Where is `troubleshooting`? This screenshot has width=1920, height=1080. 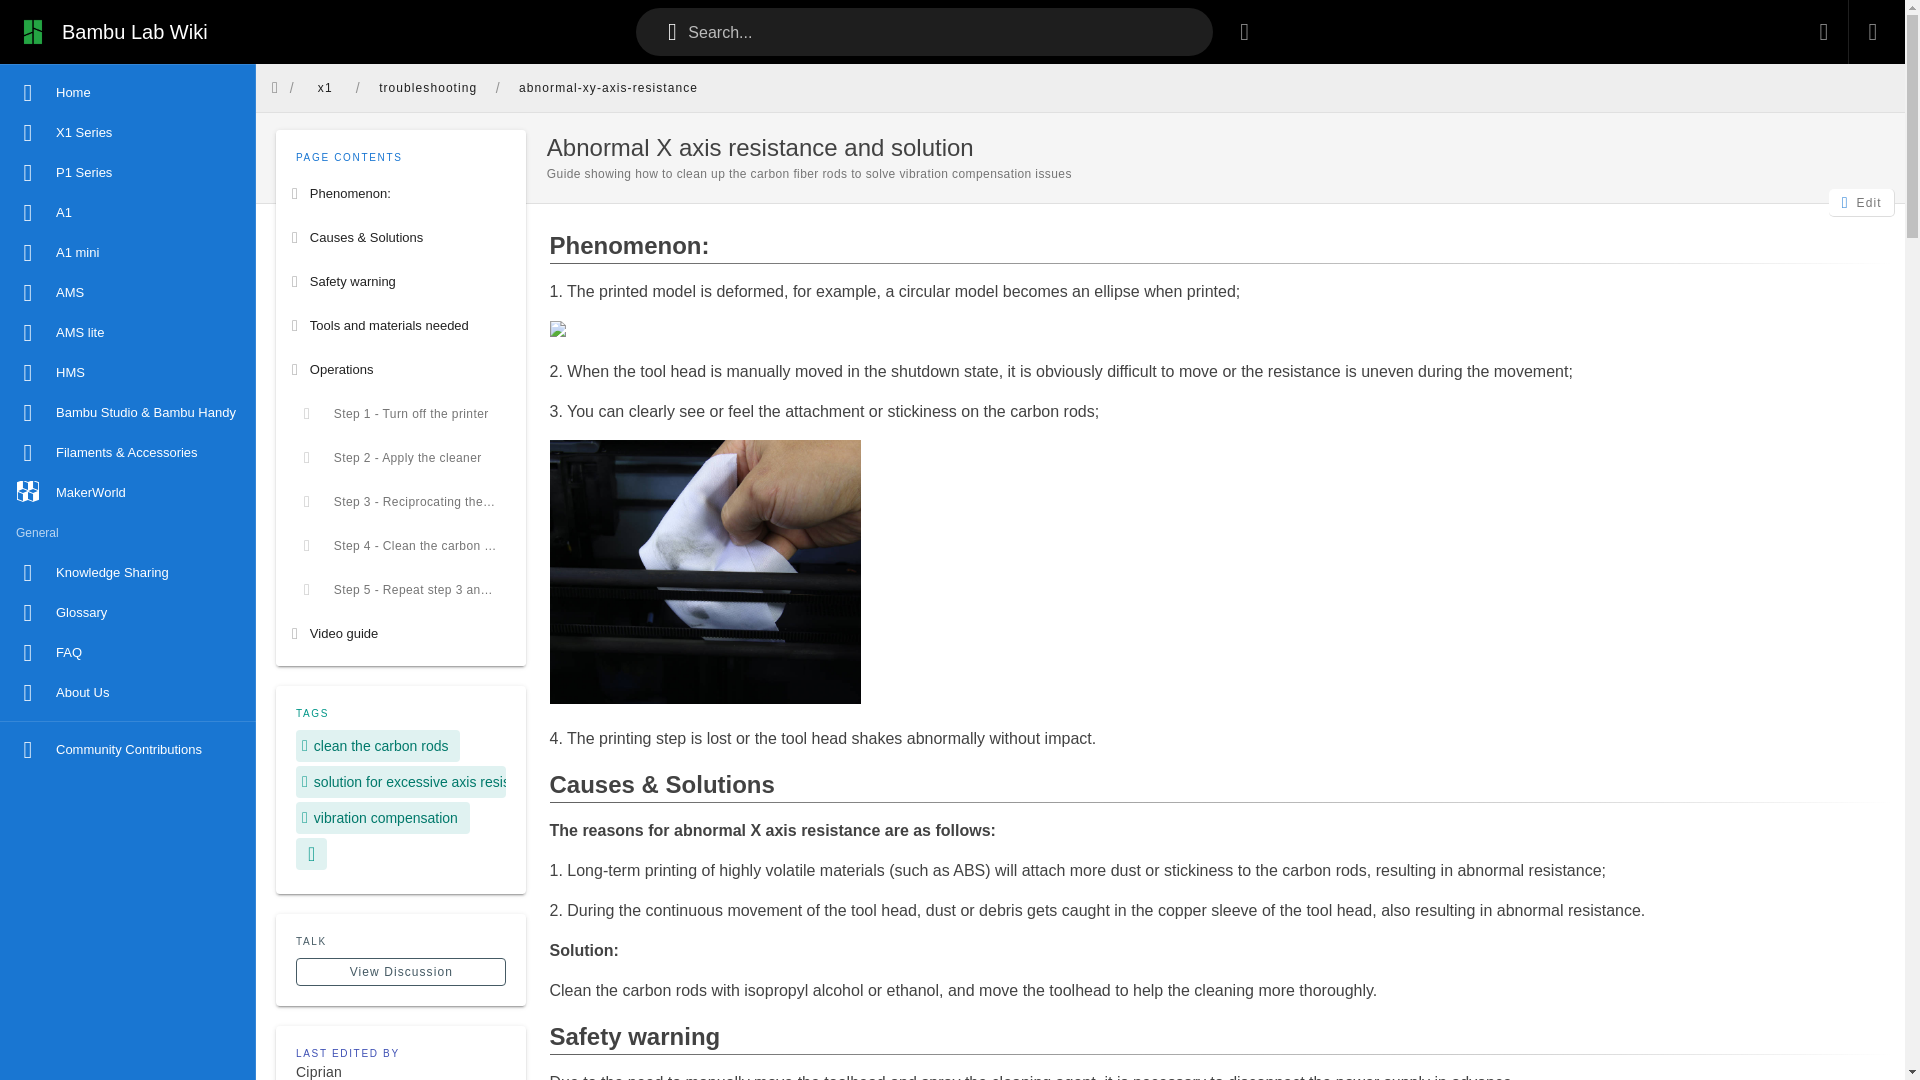 troubleshooting is located at coordinates (428, 88).